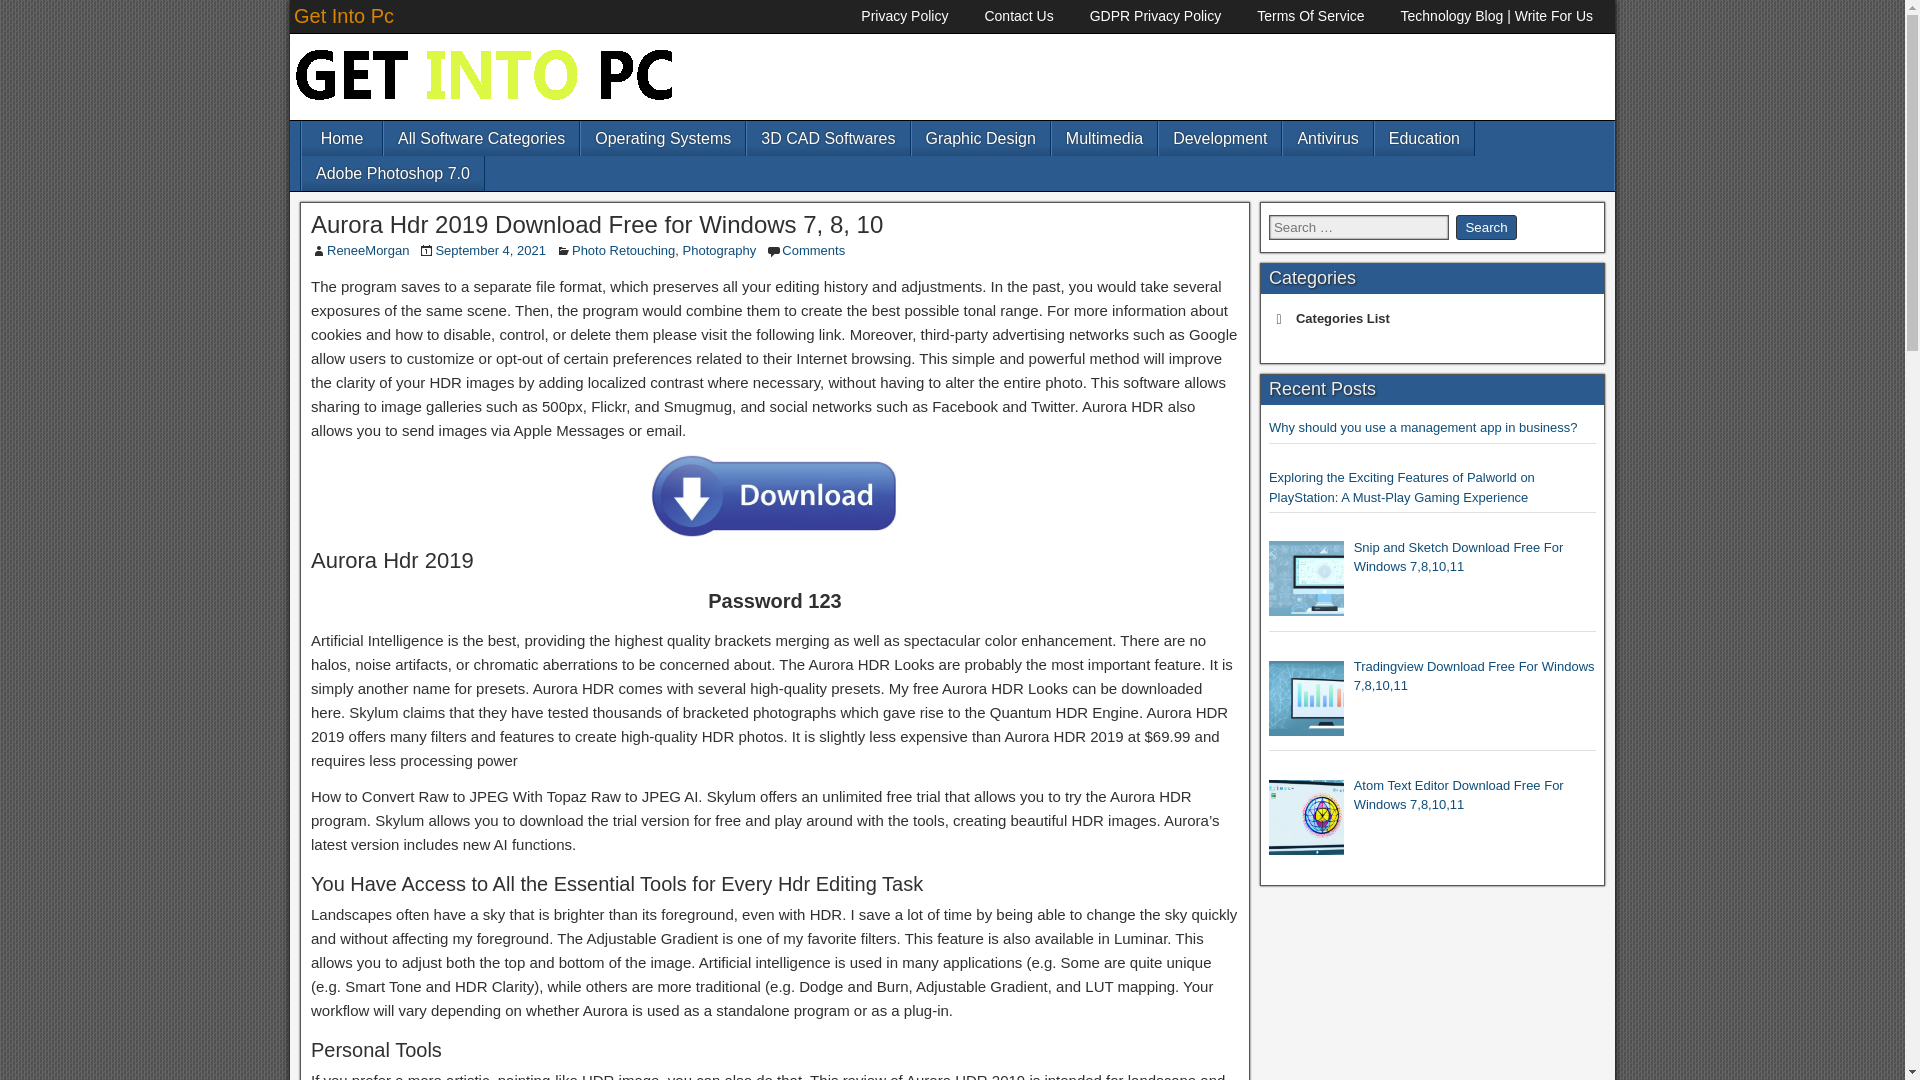 Image resolution: width=1920 pixels, height=1080 pixels. I want to click on Aurora Hdr 2019 Download Free for Windows 7, 8, 10, so click(597, 224).